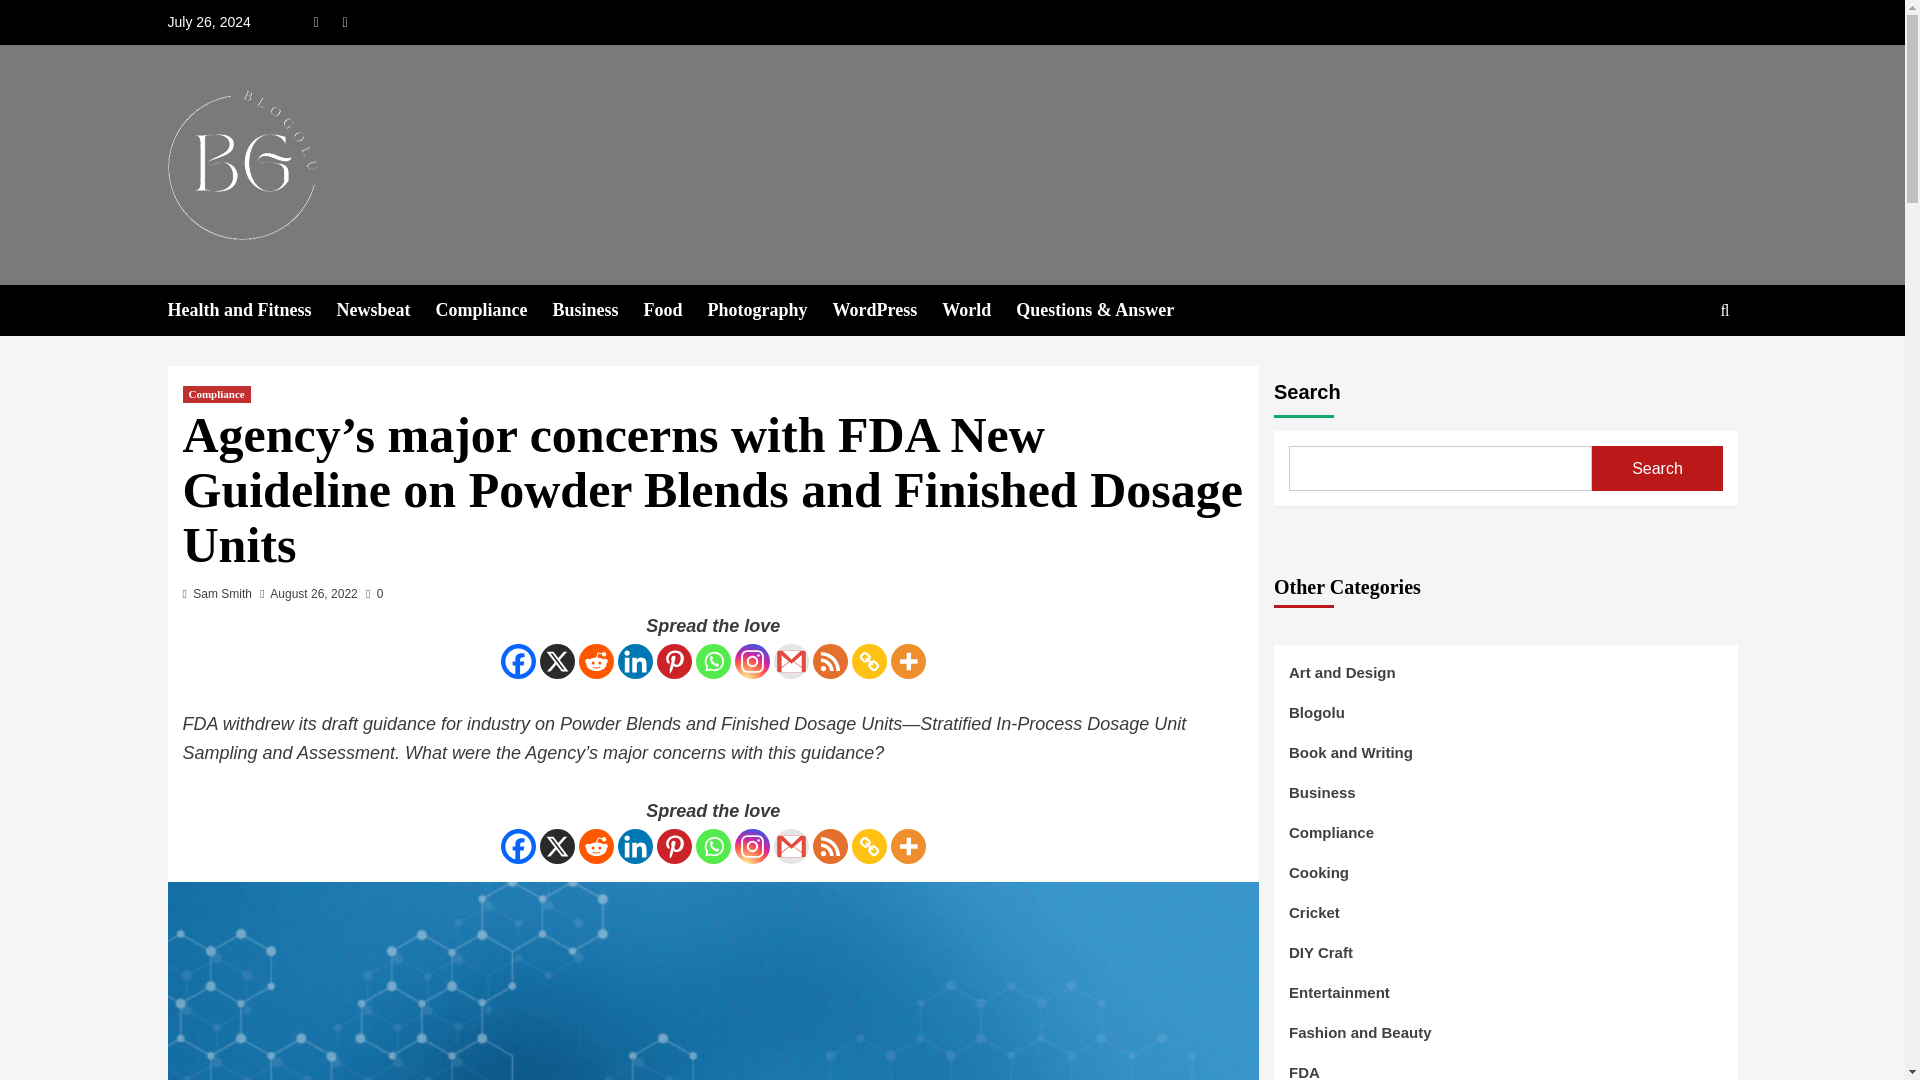  Describe the element at coordinates (676, 310) in the screenshot. I see `Food` at that location.